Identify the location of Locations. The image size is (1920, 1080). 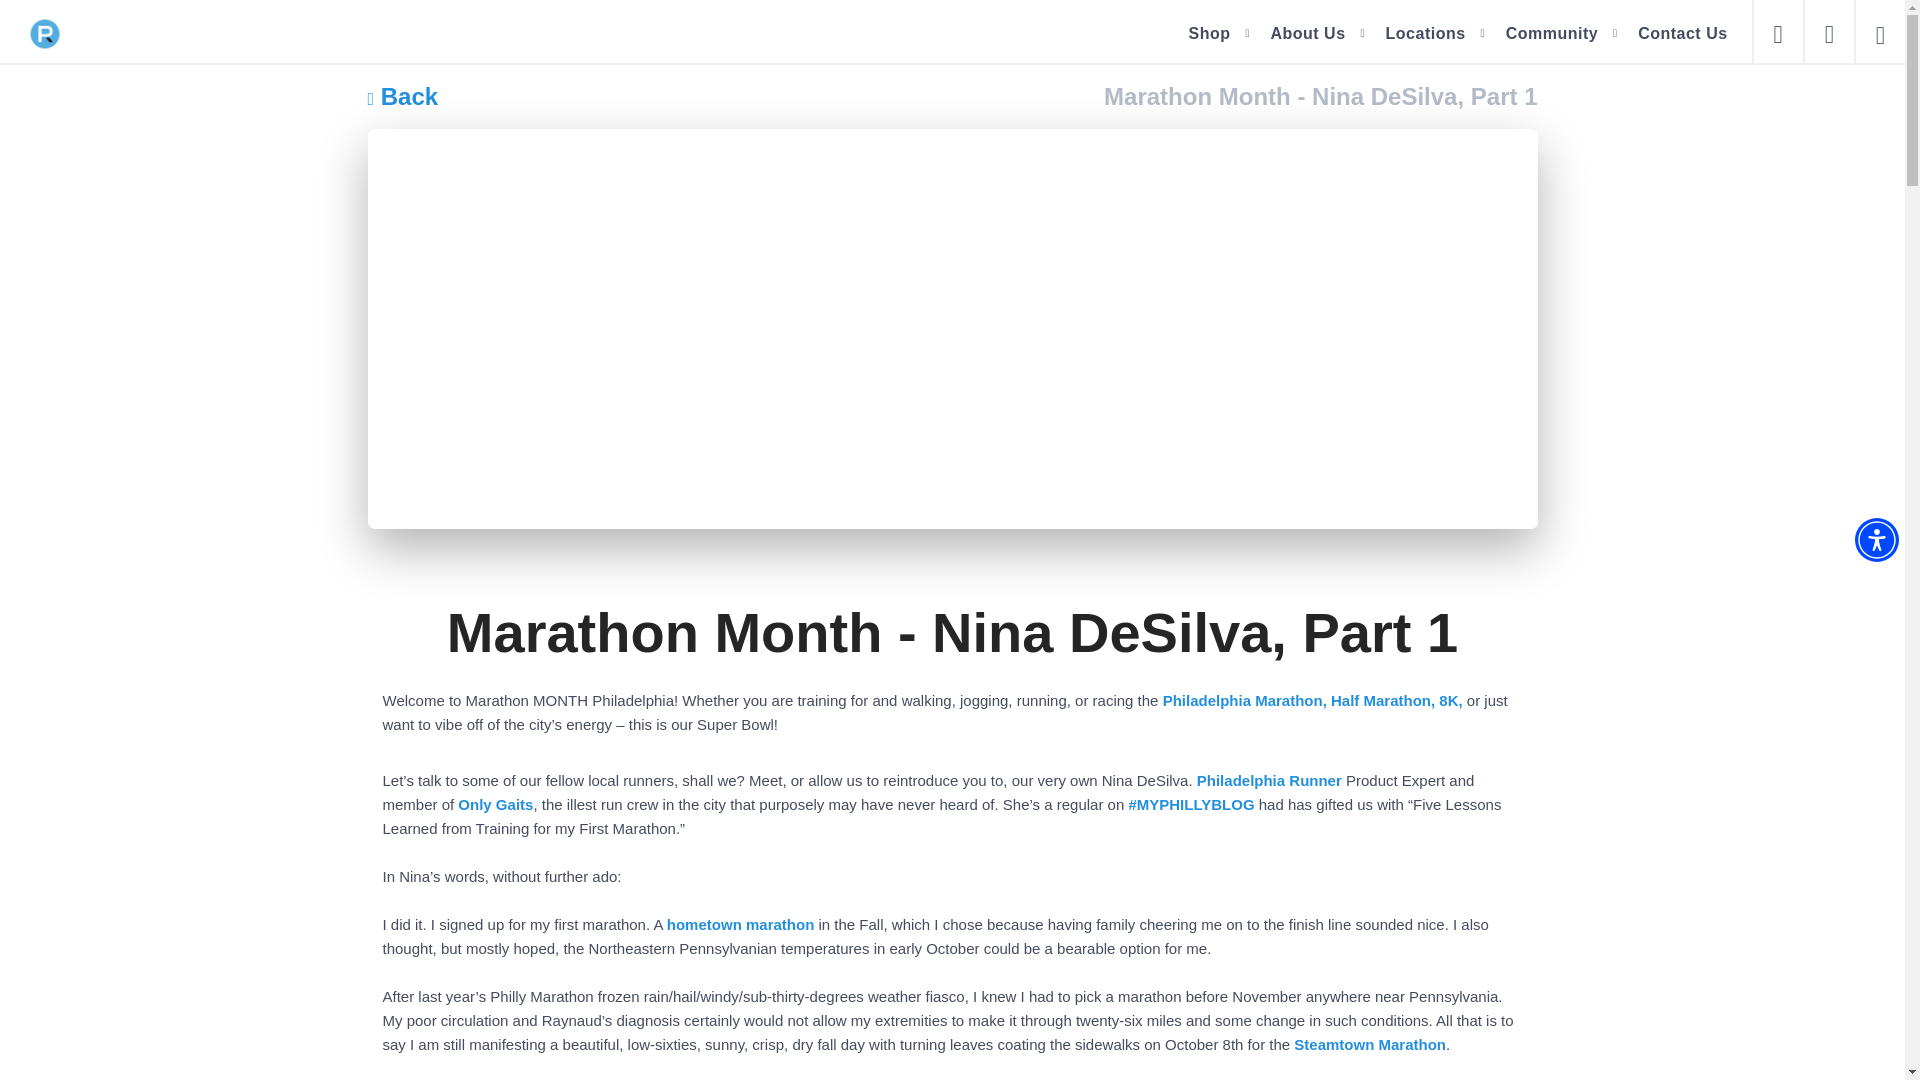
(1426, 33).